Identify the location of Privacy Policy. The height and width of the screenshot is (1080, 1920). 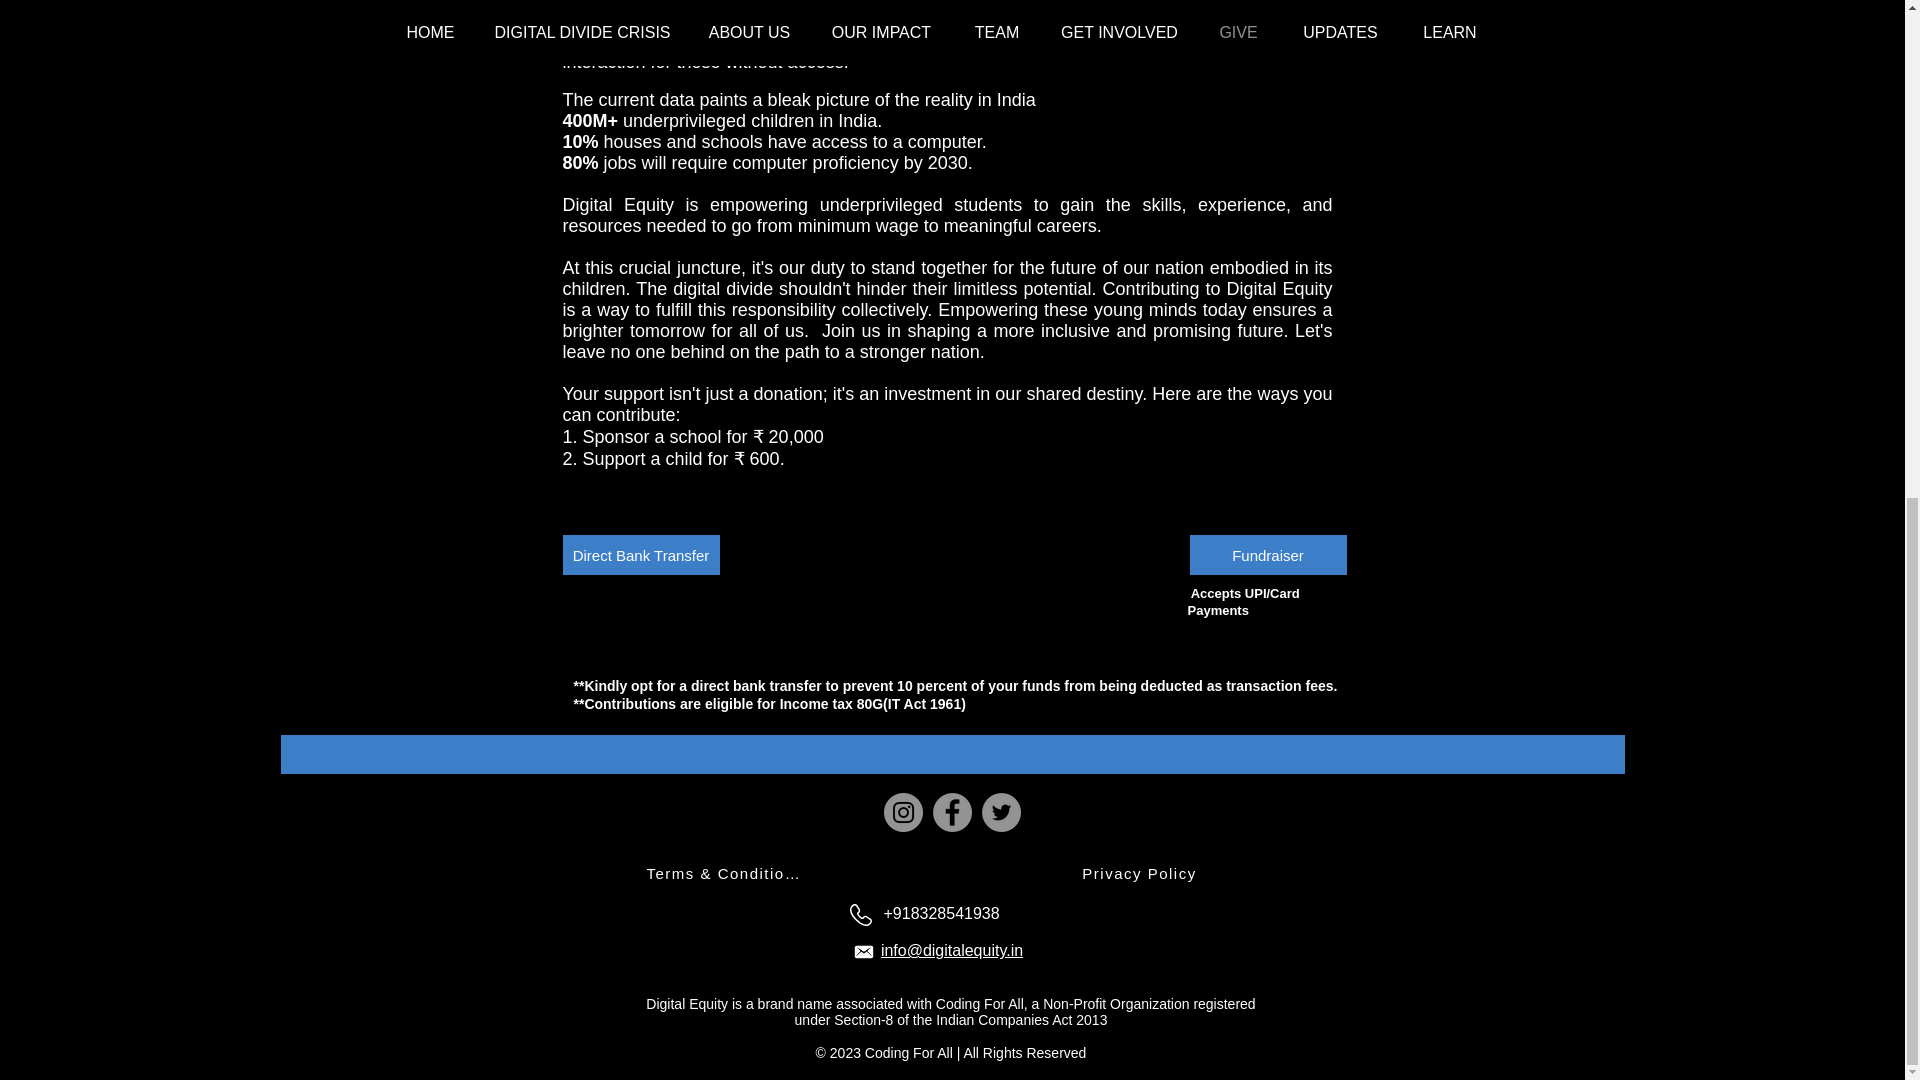
(1140, 873).